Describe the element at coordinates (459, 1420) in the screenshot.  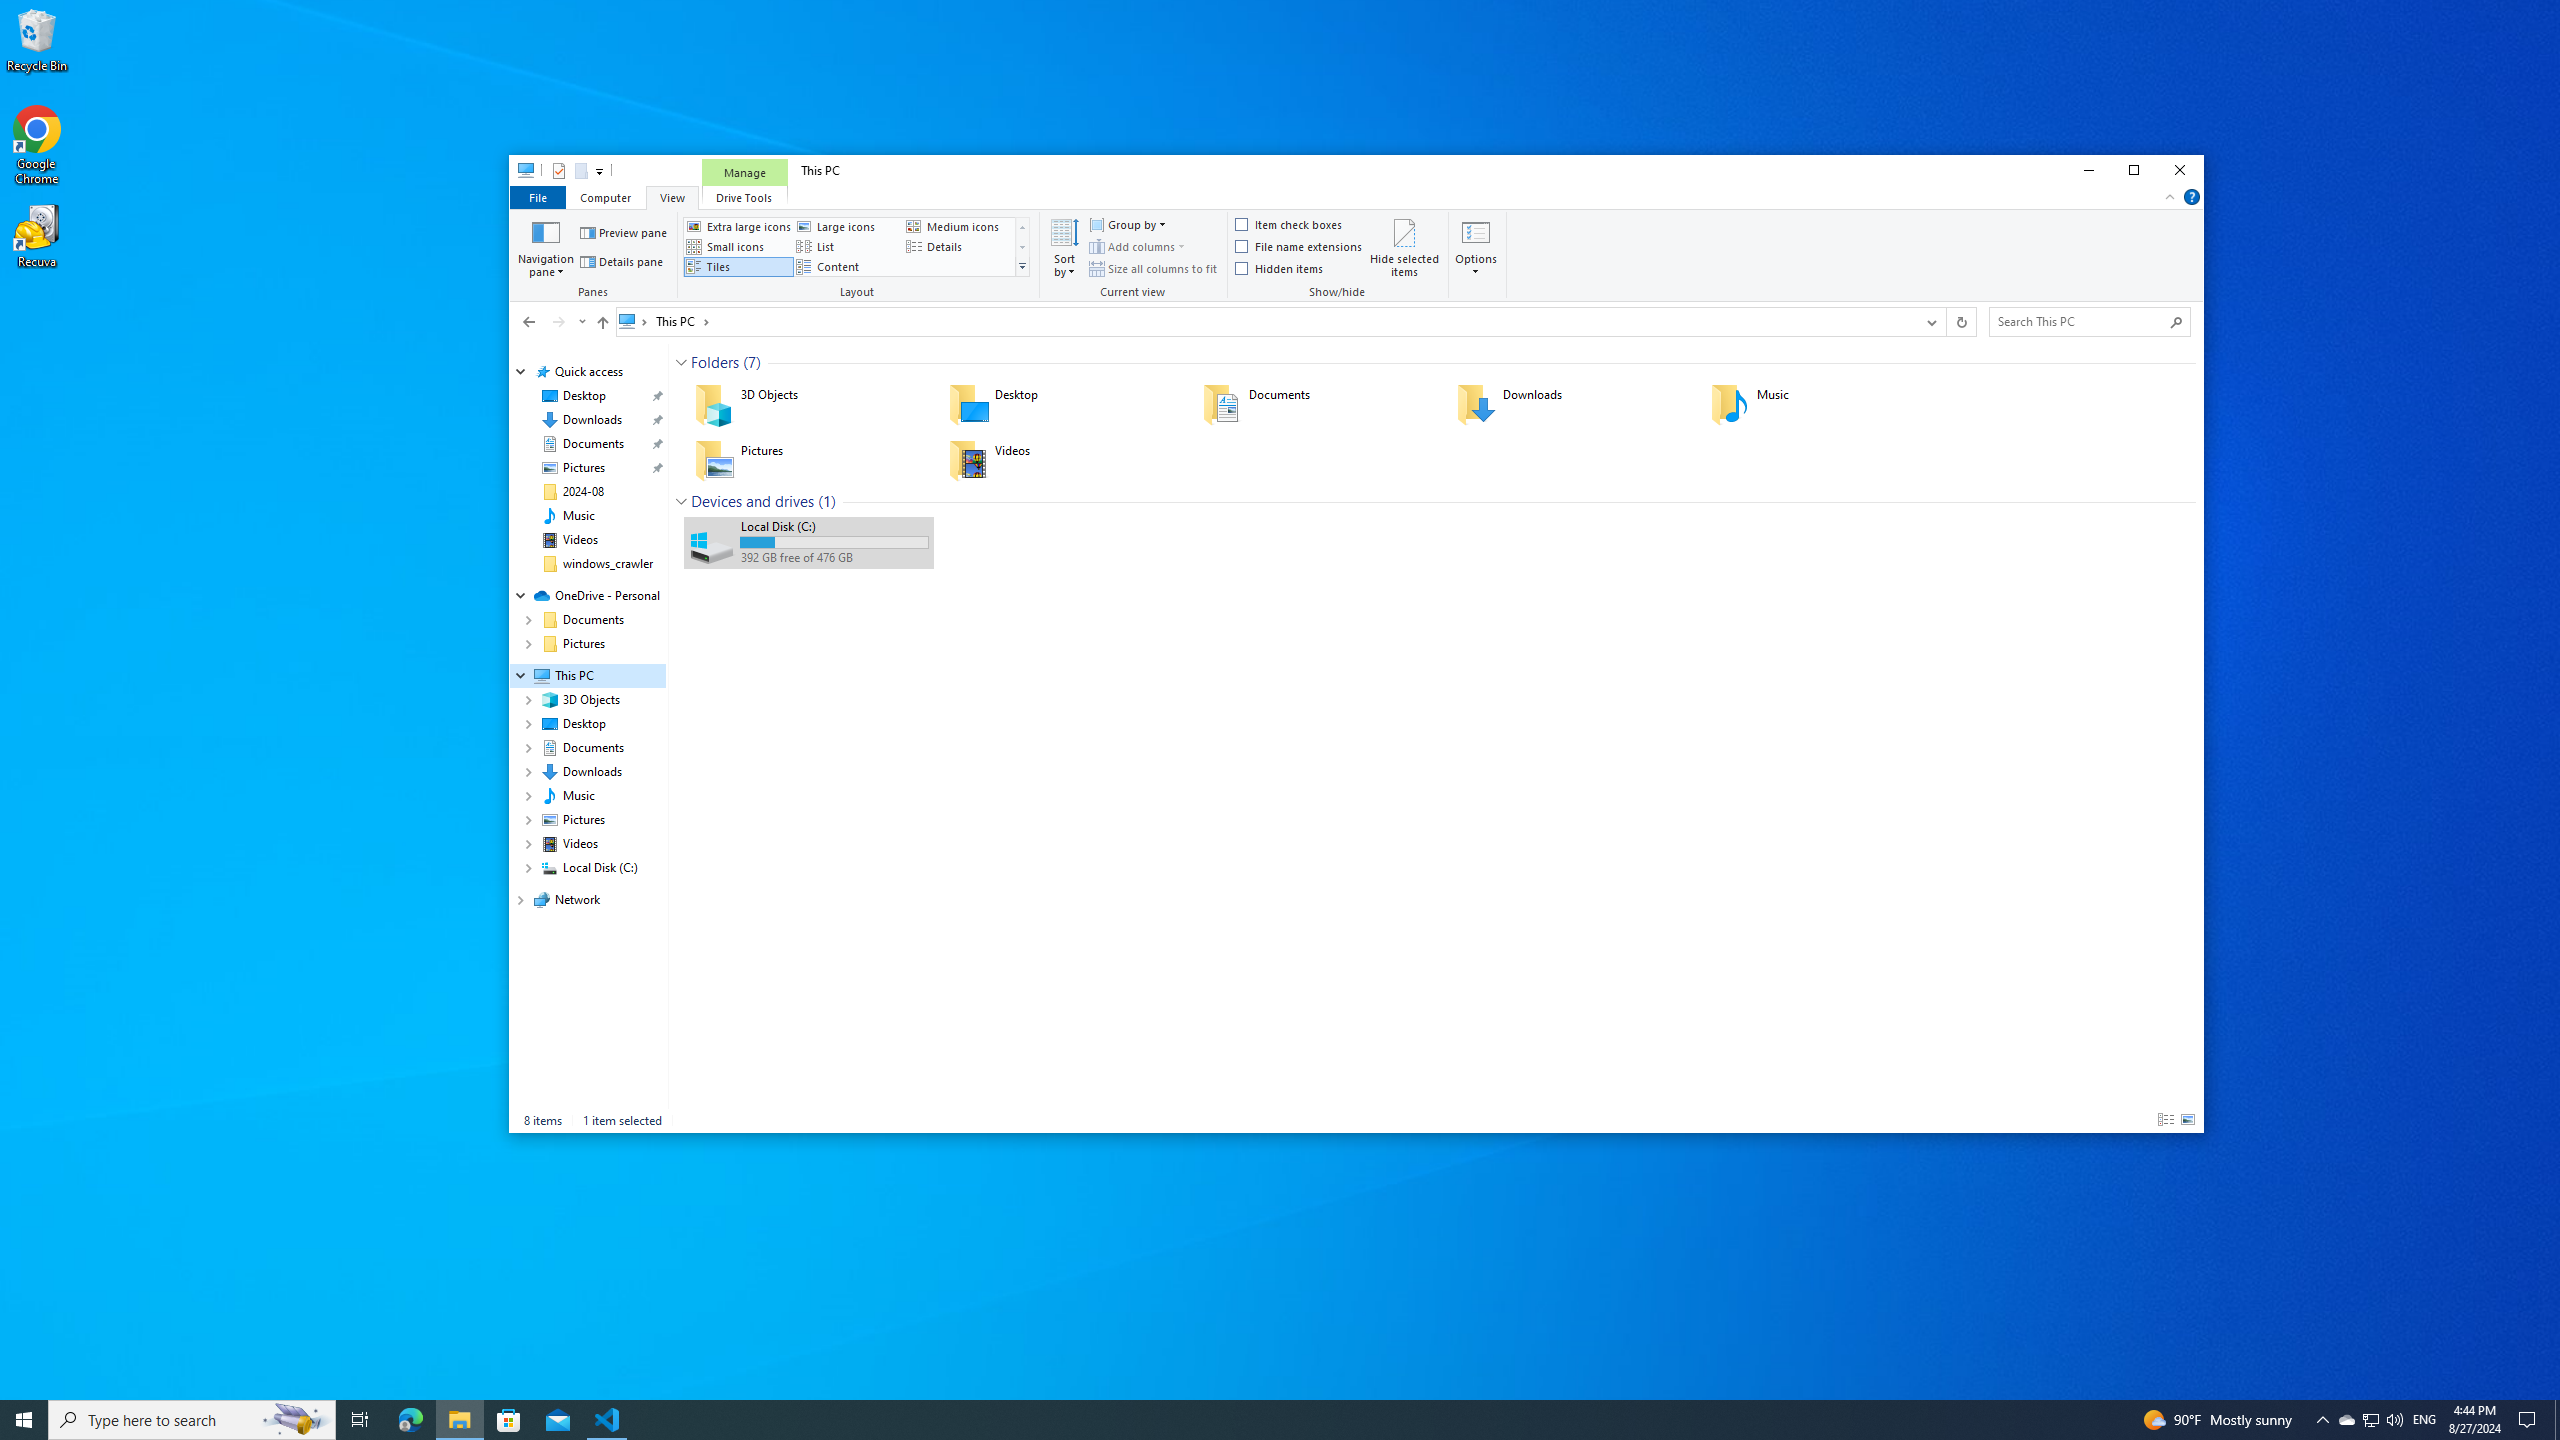
I see `File Explorer - 1 running window` at that location.